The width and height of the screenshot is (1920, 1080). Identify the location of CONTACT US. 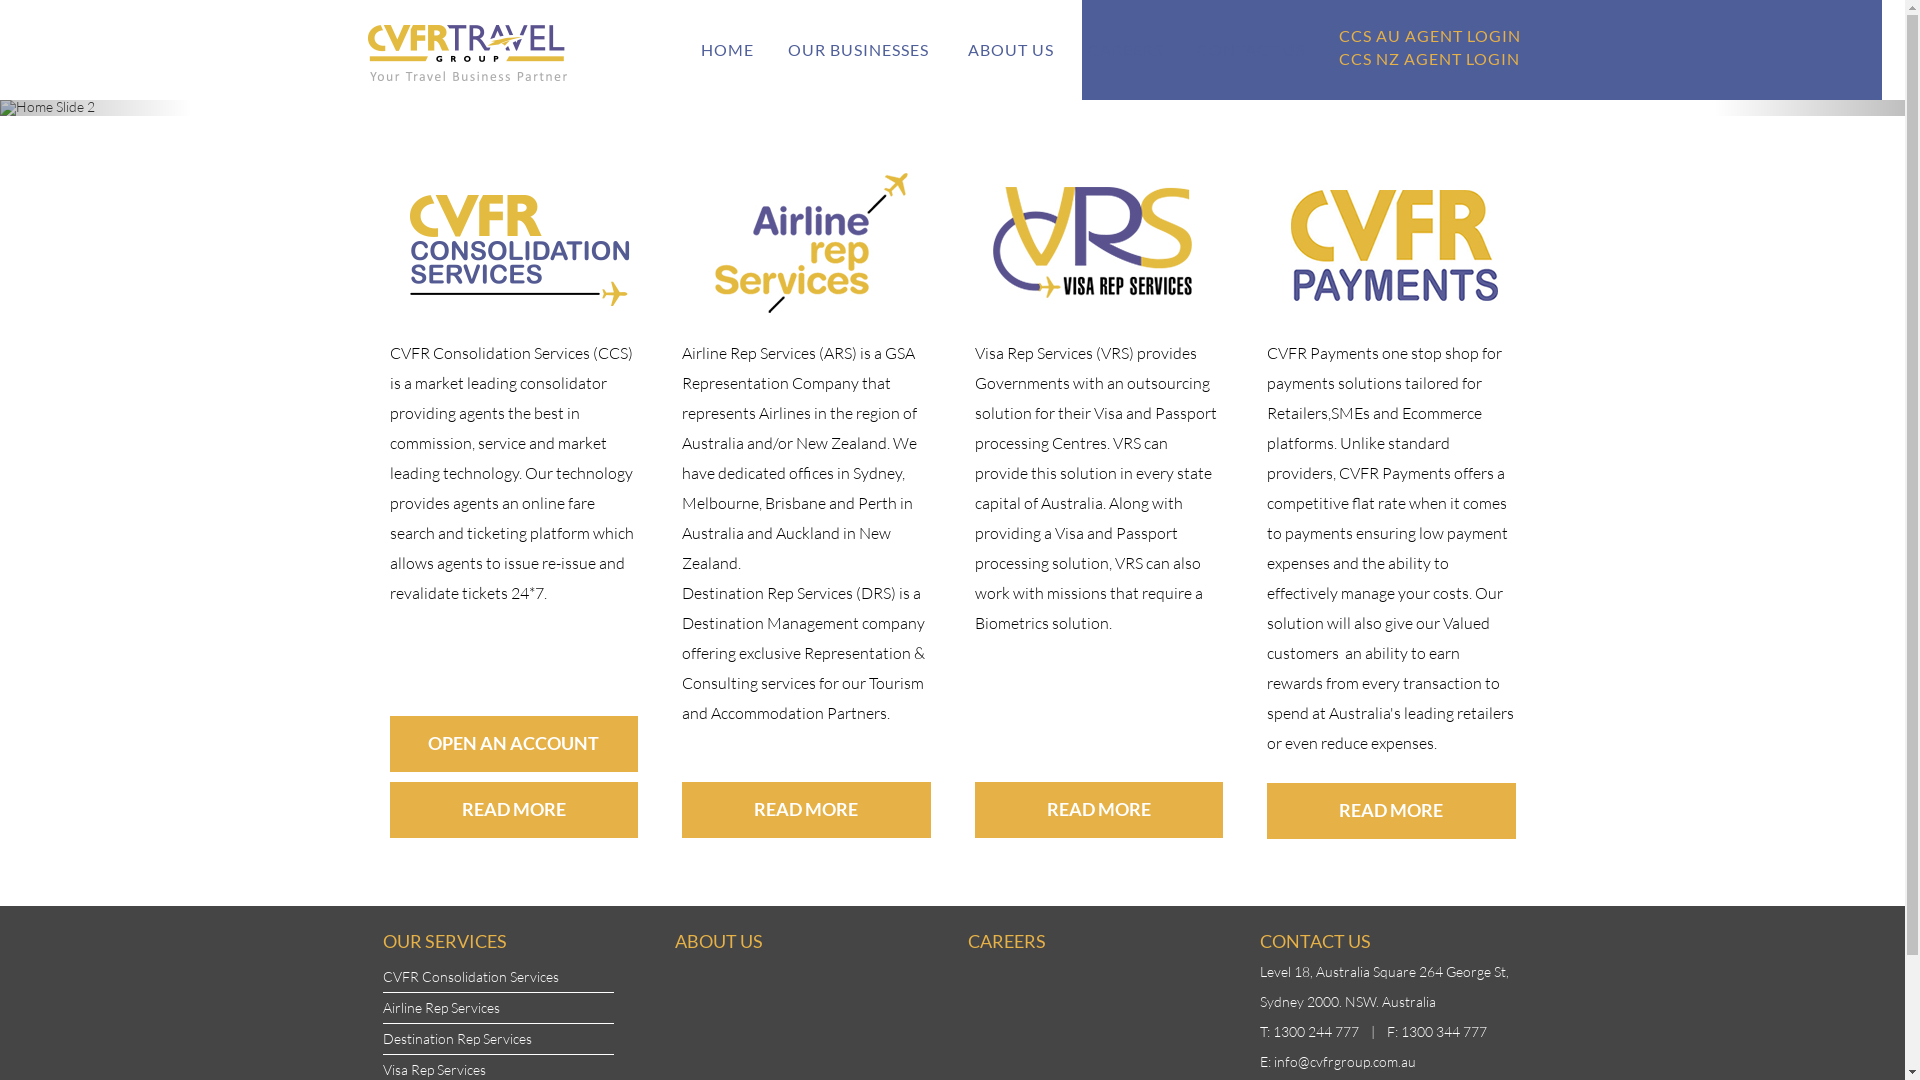
(1316, 941).